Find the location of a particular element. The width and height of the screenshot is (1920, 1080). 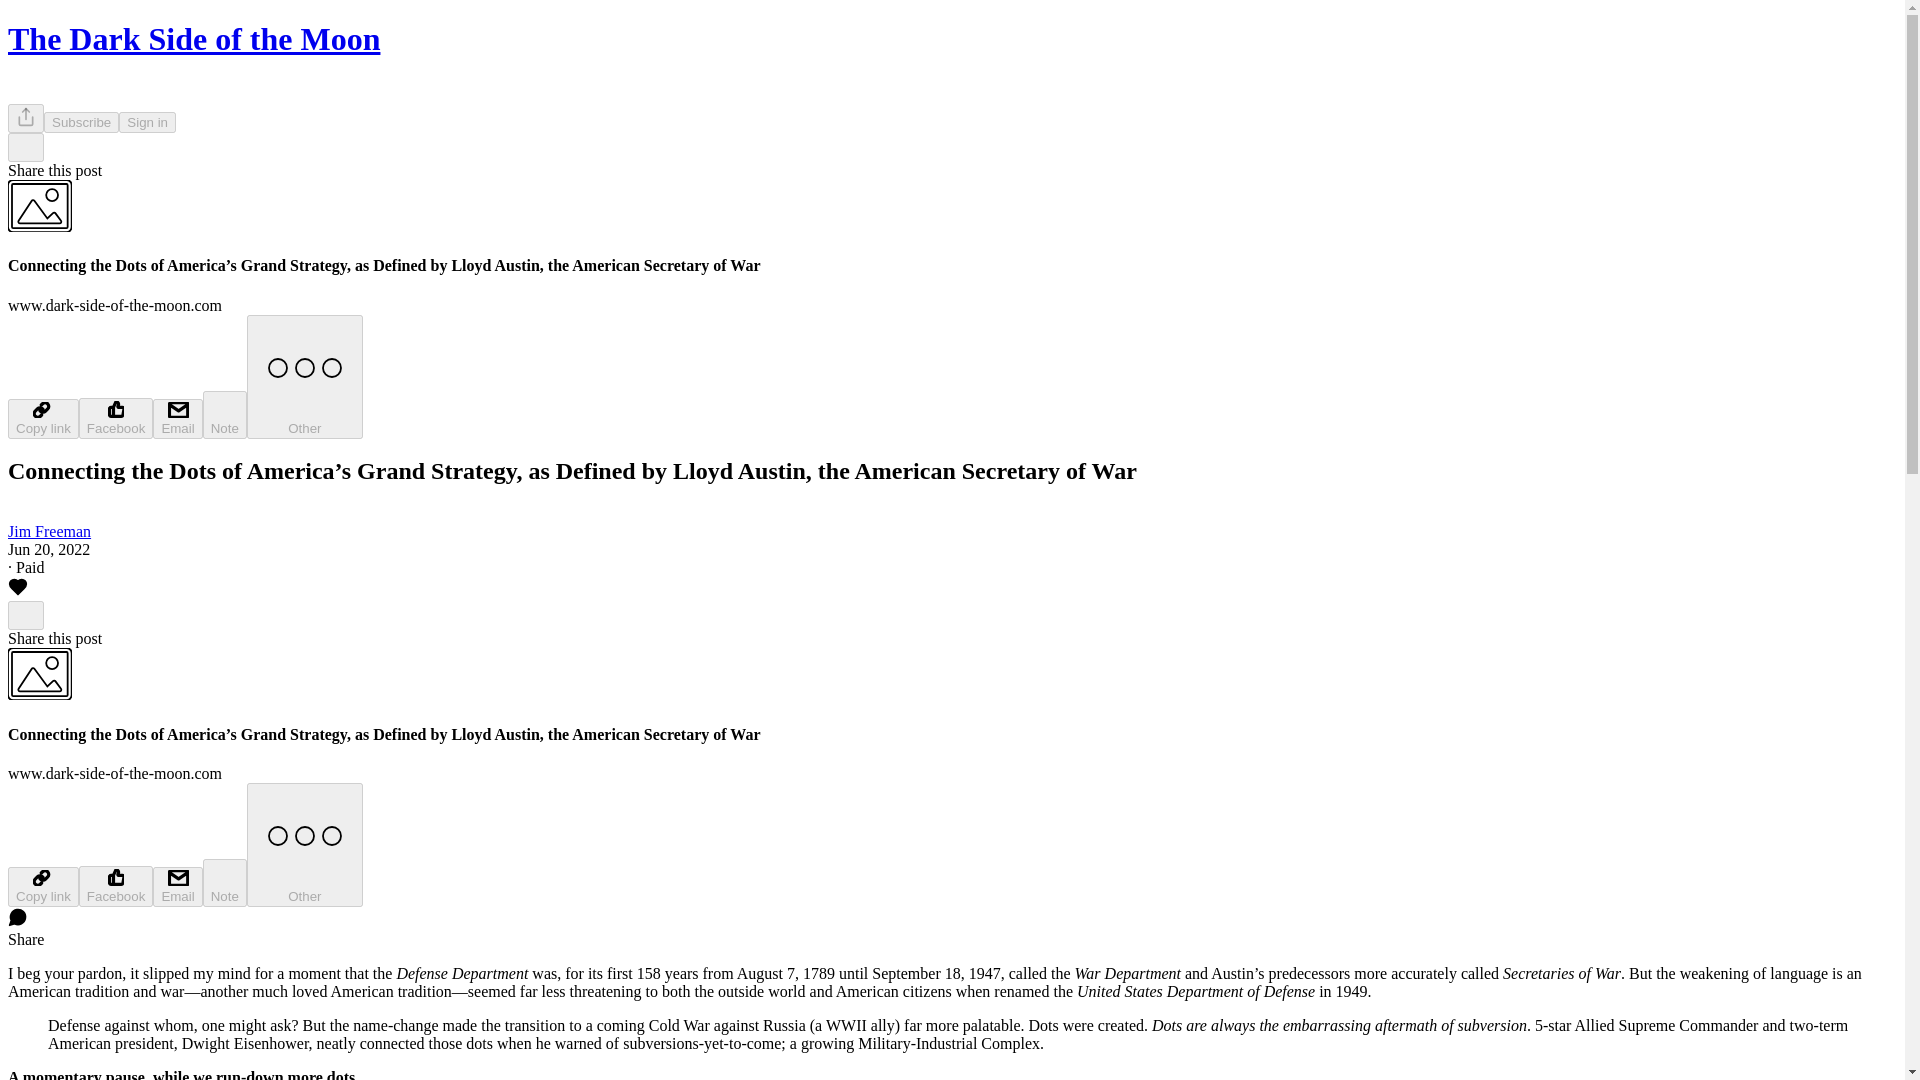

Copy link is located at coordinates (42, 418).